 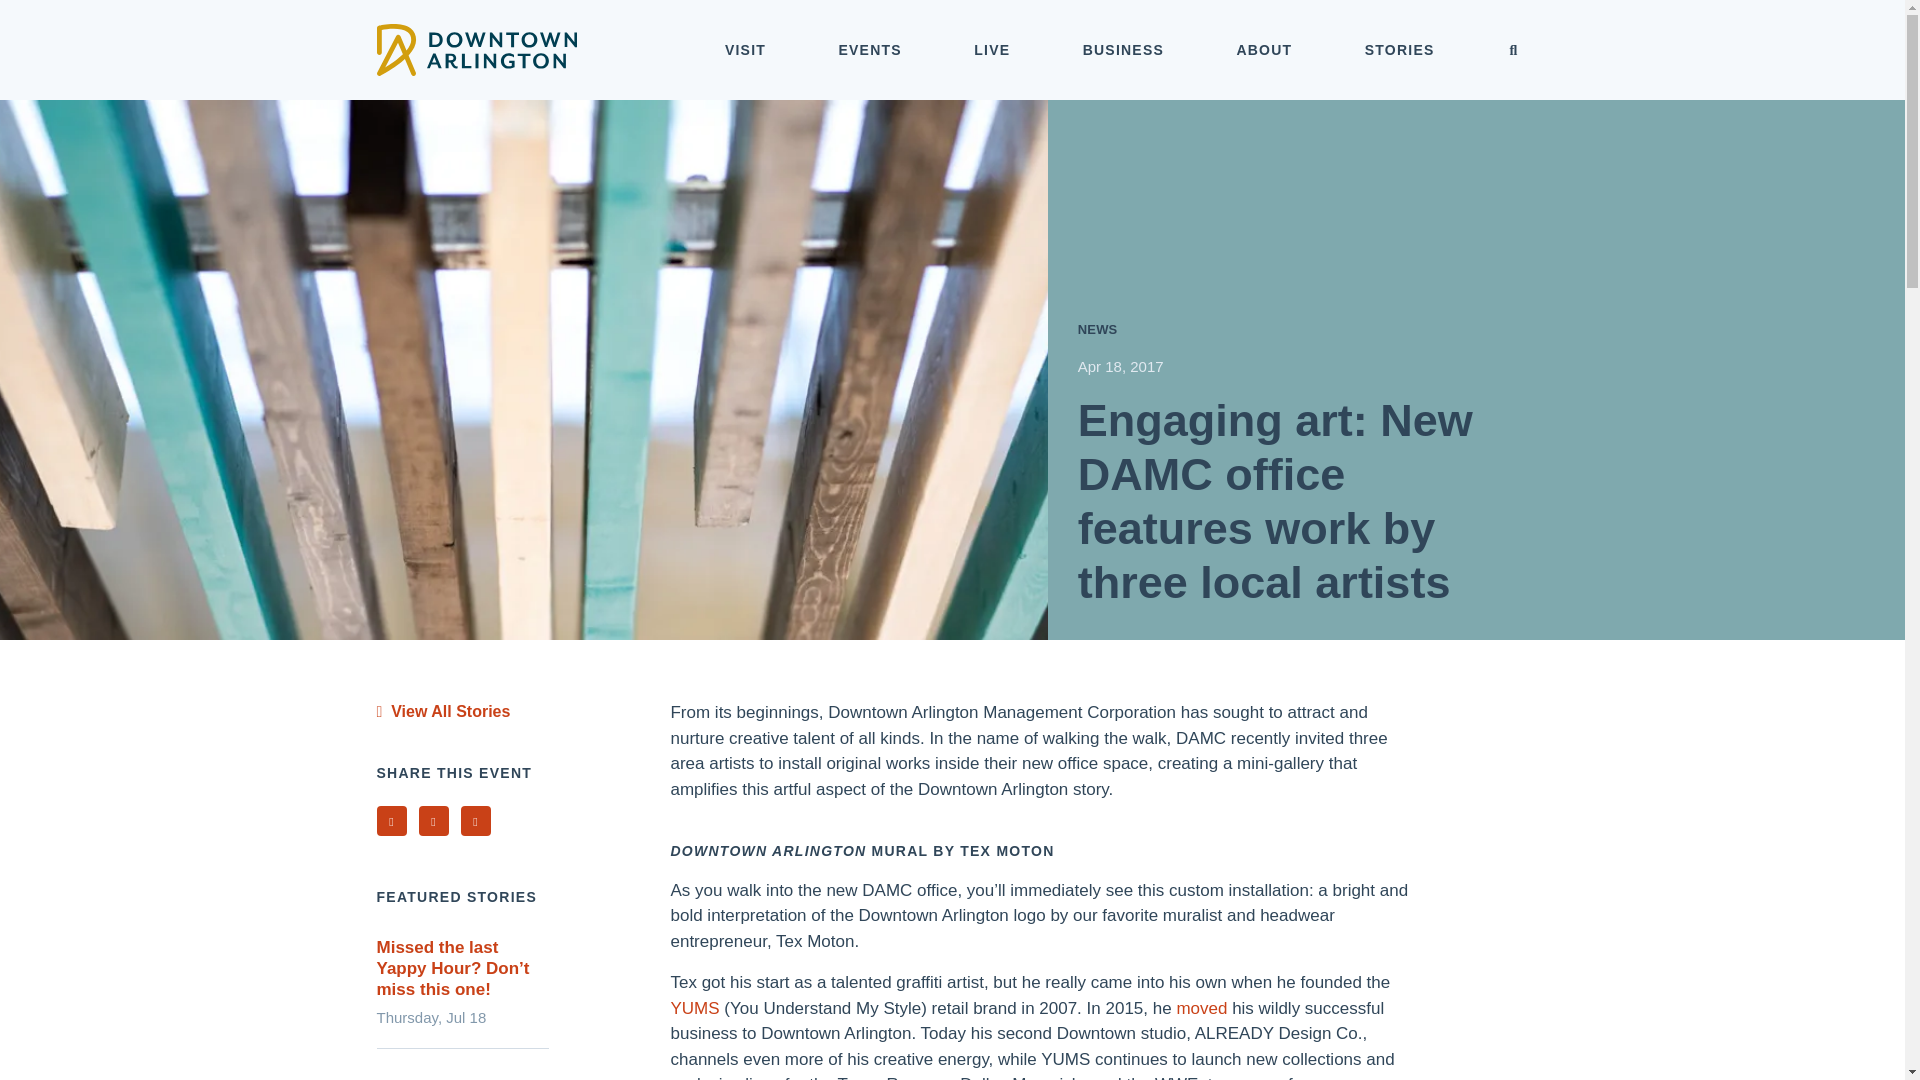 What do you see at coordinates (992, 50) in the screenshot?
I see `LIVE` at bounding box center [992, 50].